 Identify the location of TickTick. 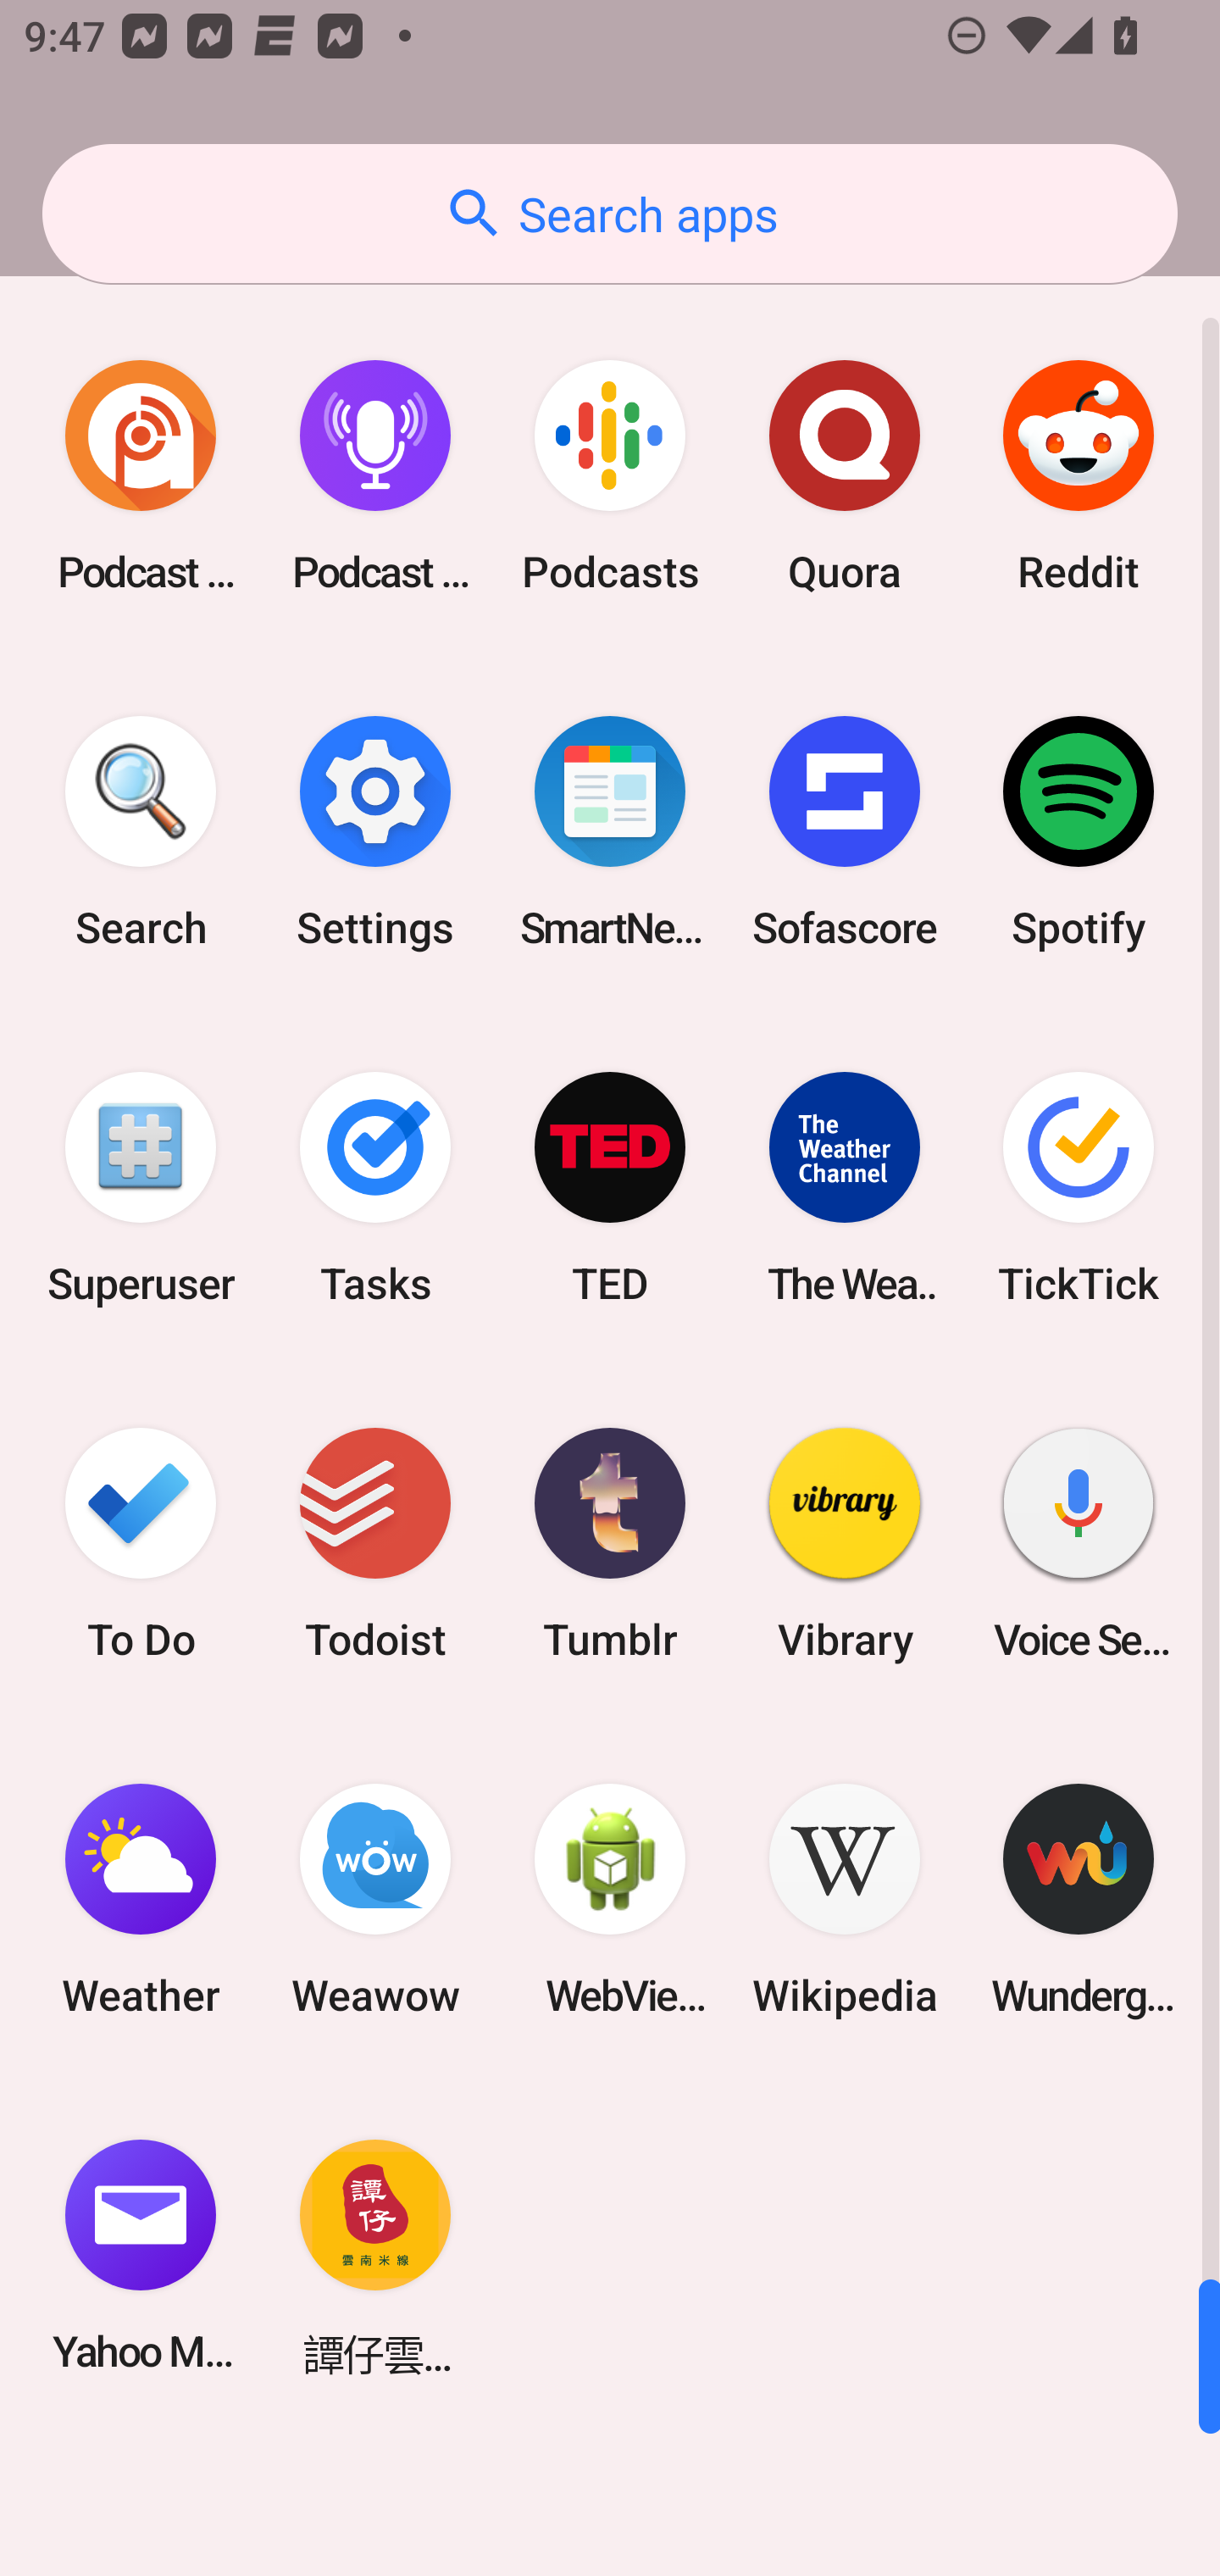
(1079, 1187).